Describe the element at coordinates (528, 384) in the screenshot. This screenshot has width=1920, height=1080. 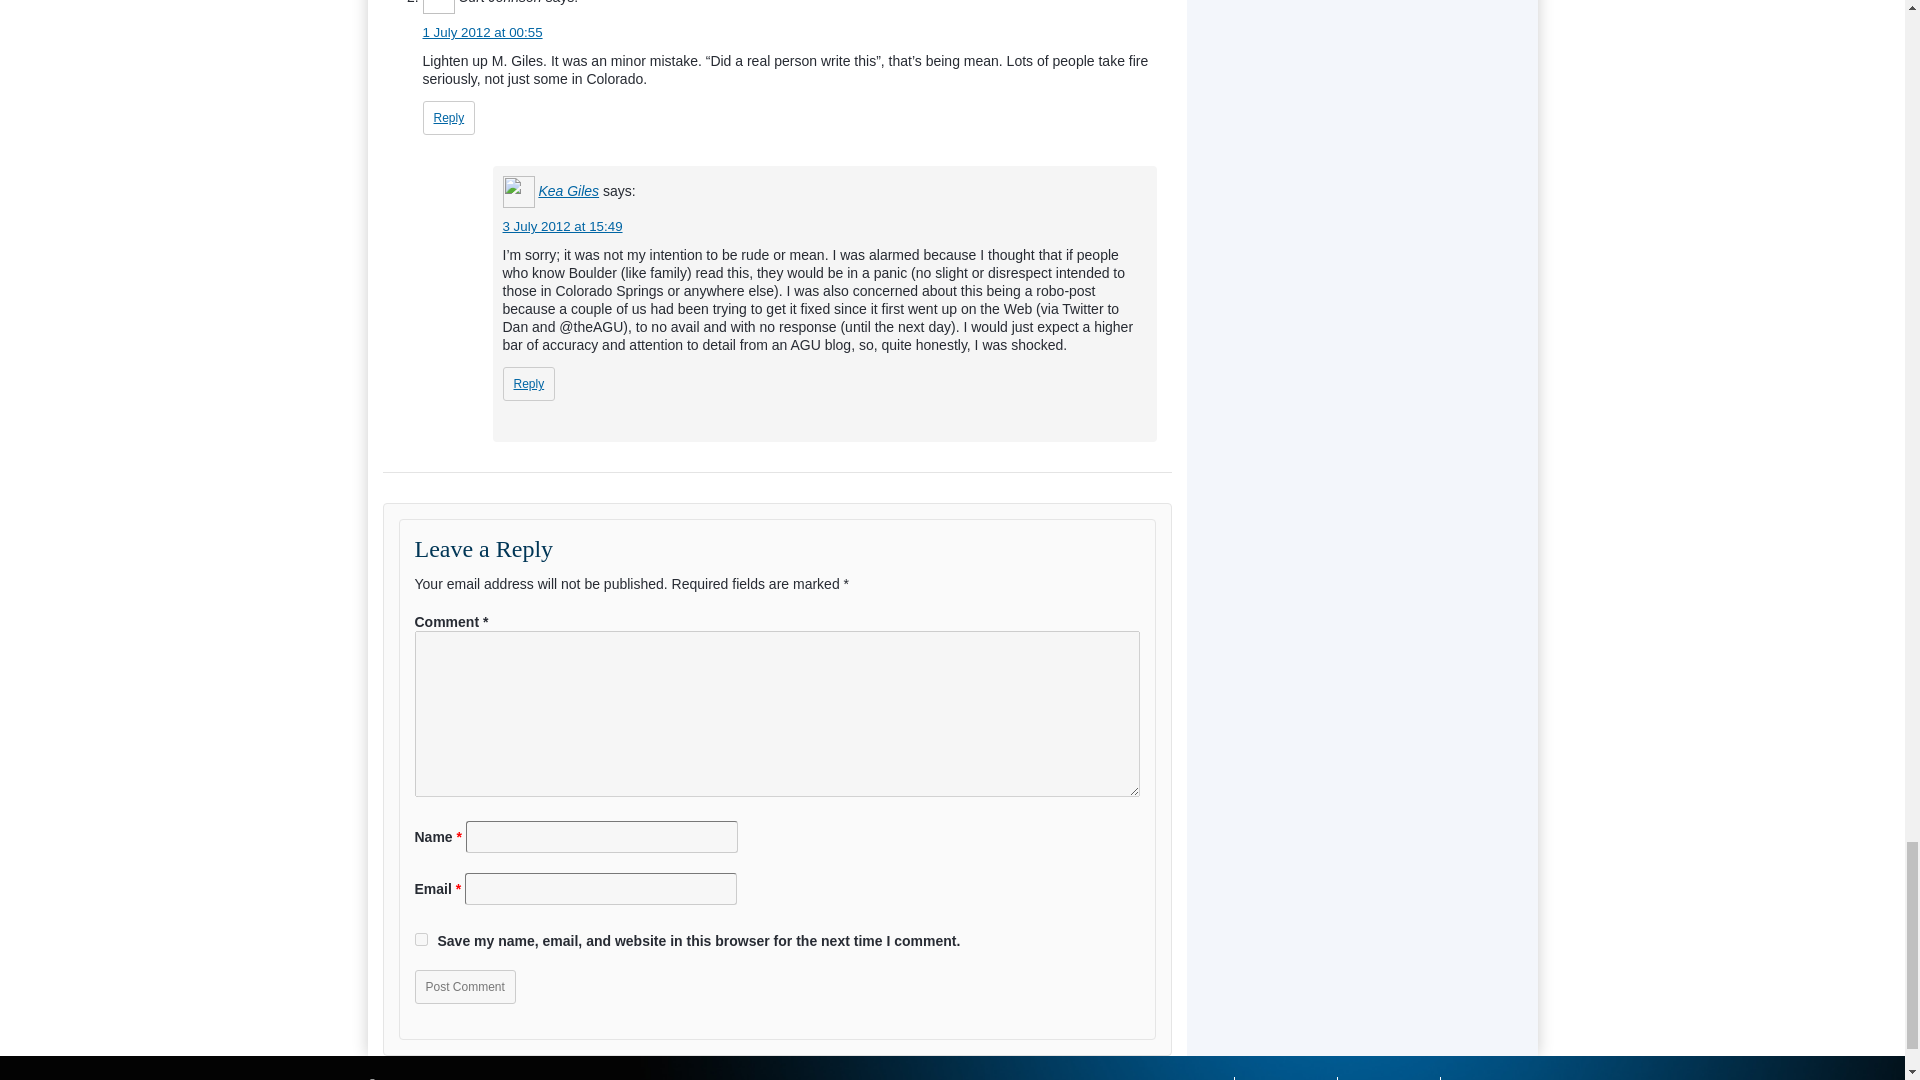
I see `Reply` at that location.